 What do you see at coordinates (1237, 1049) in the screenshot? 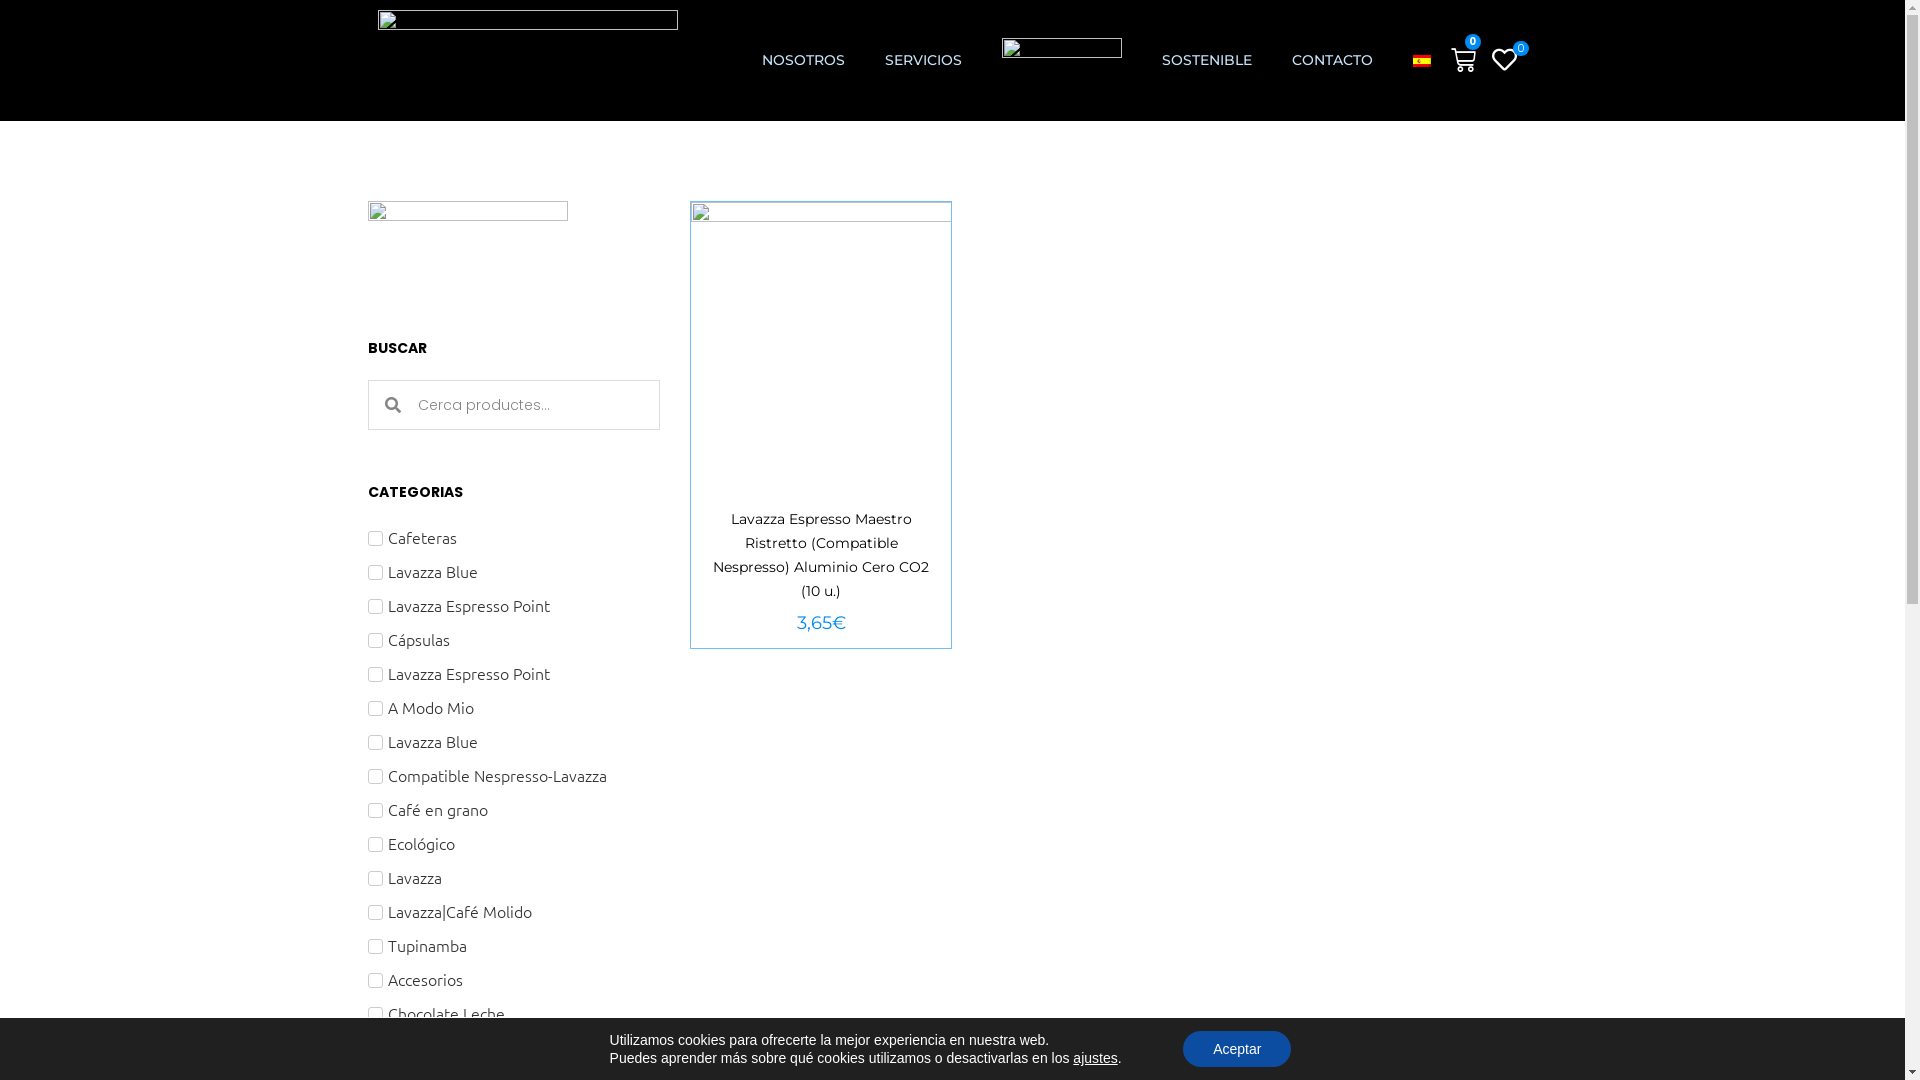
I see `Aceptar` at bounding box center [1237, 1049].